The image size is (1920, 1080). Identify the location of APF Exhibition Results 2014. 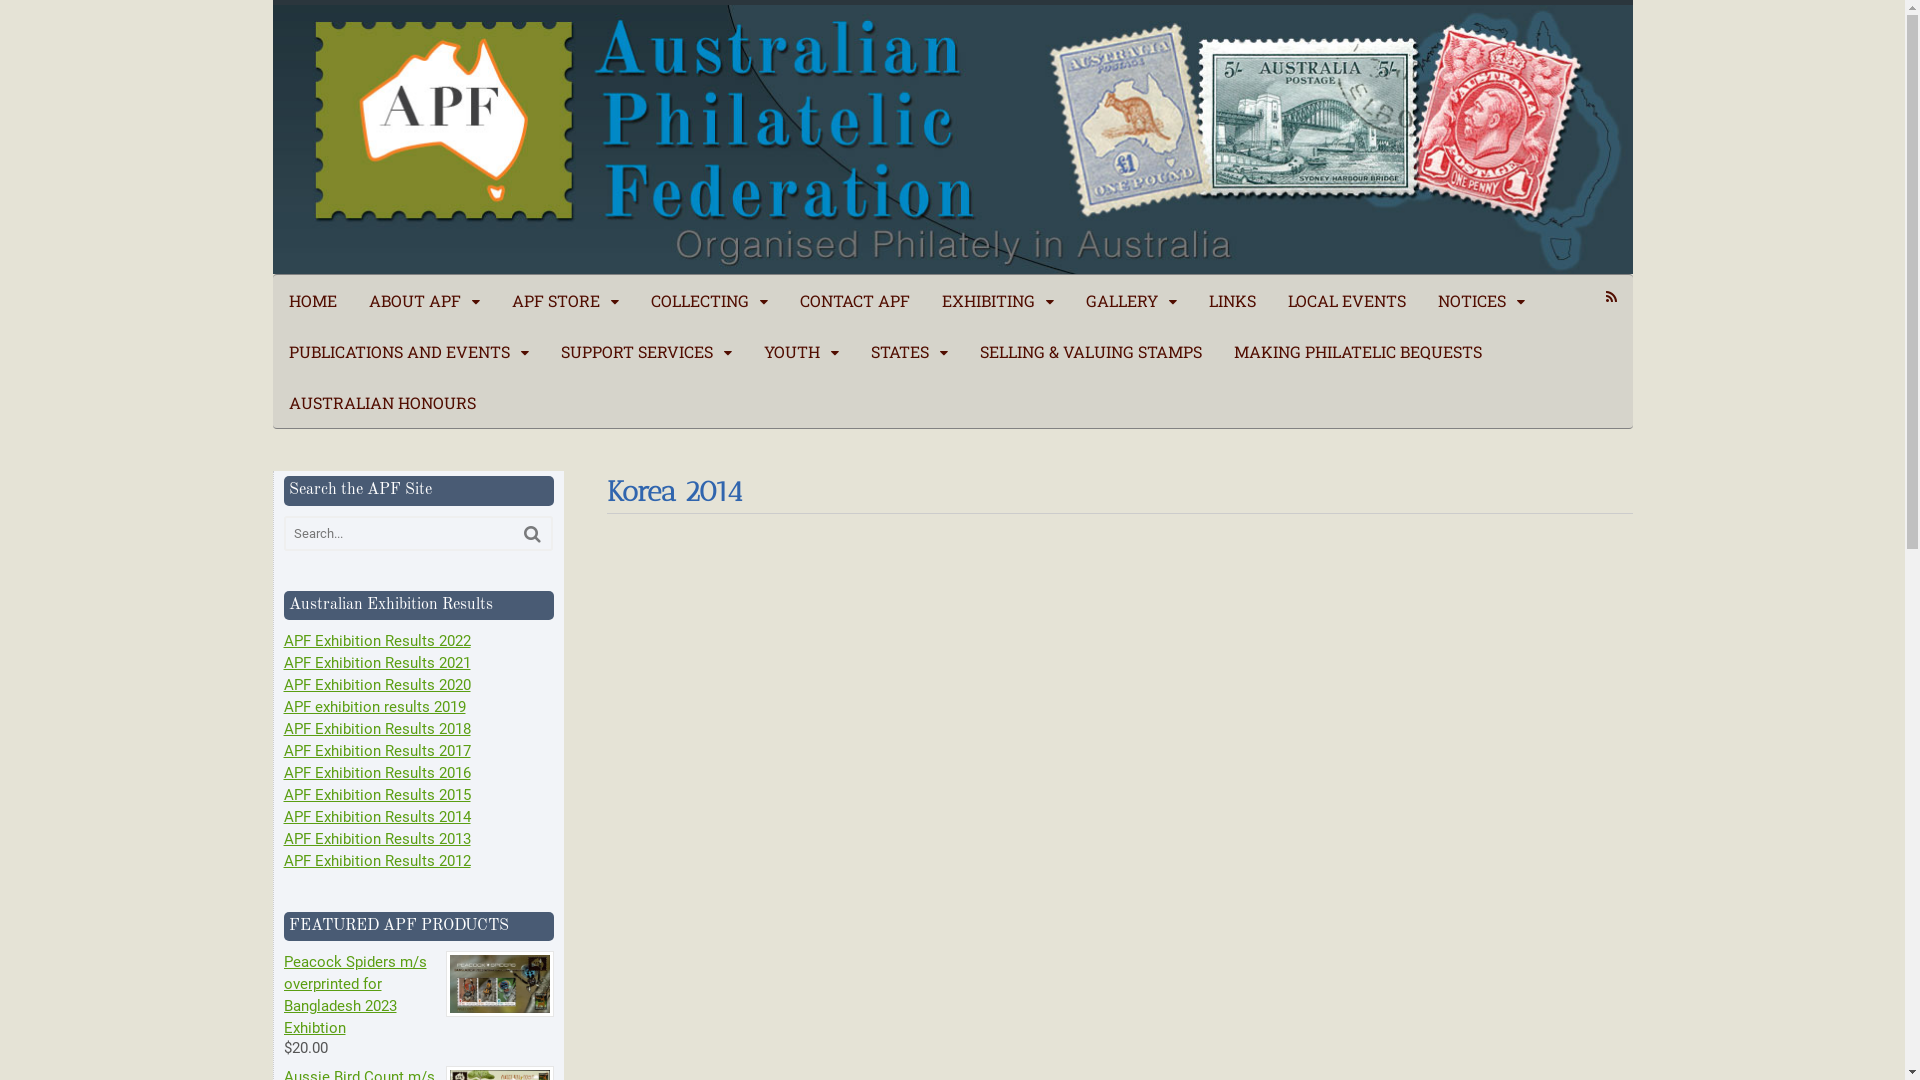
(378, 817).